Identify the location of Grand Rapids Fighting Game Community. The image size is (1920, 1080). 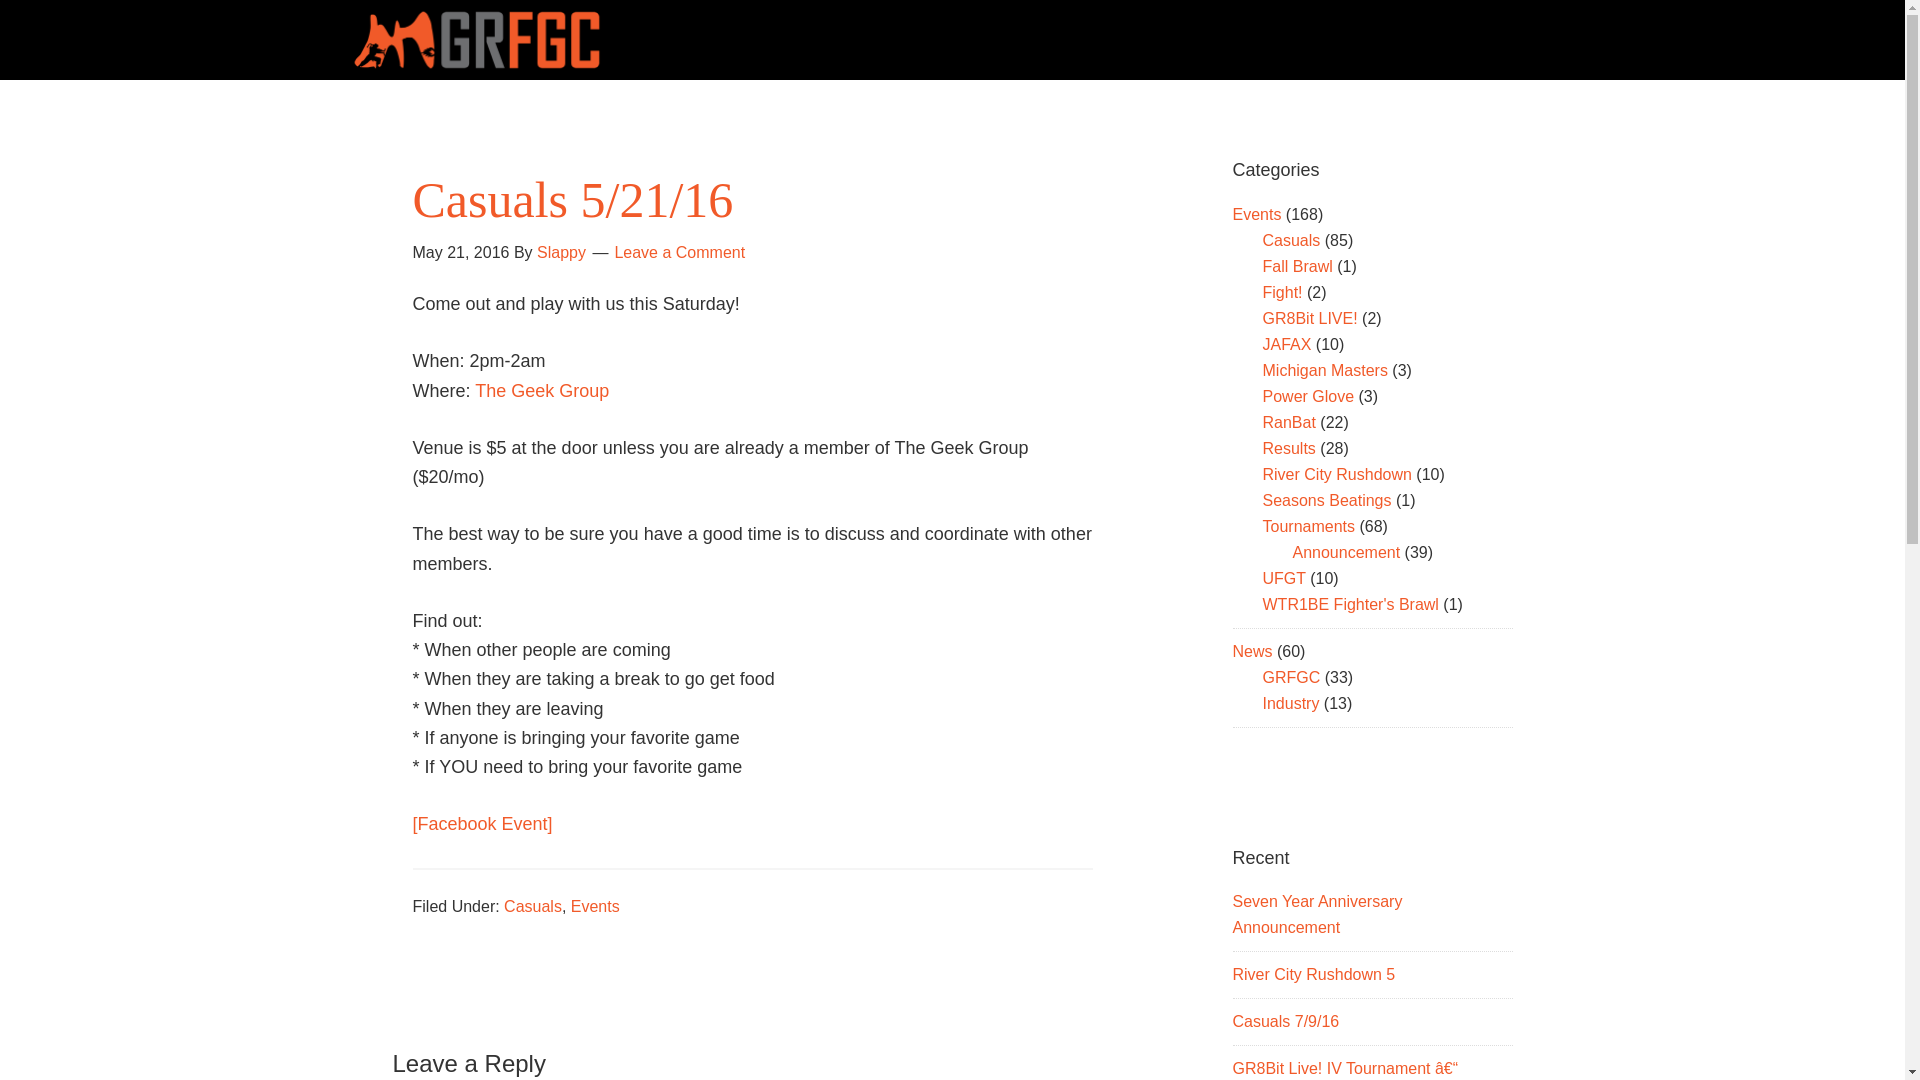
(951, 40).